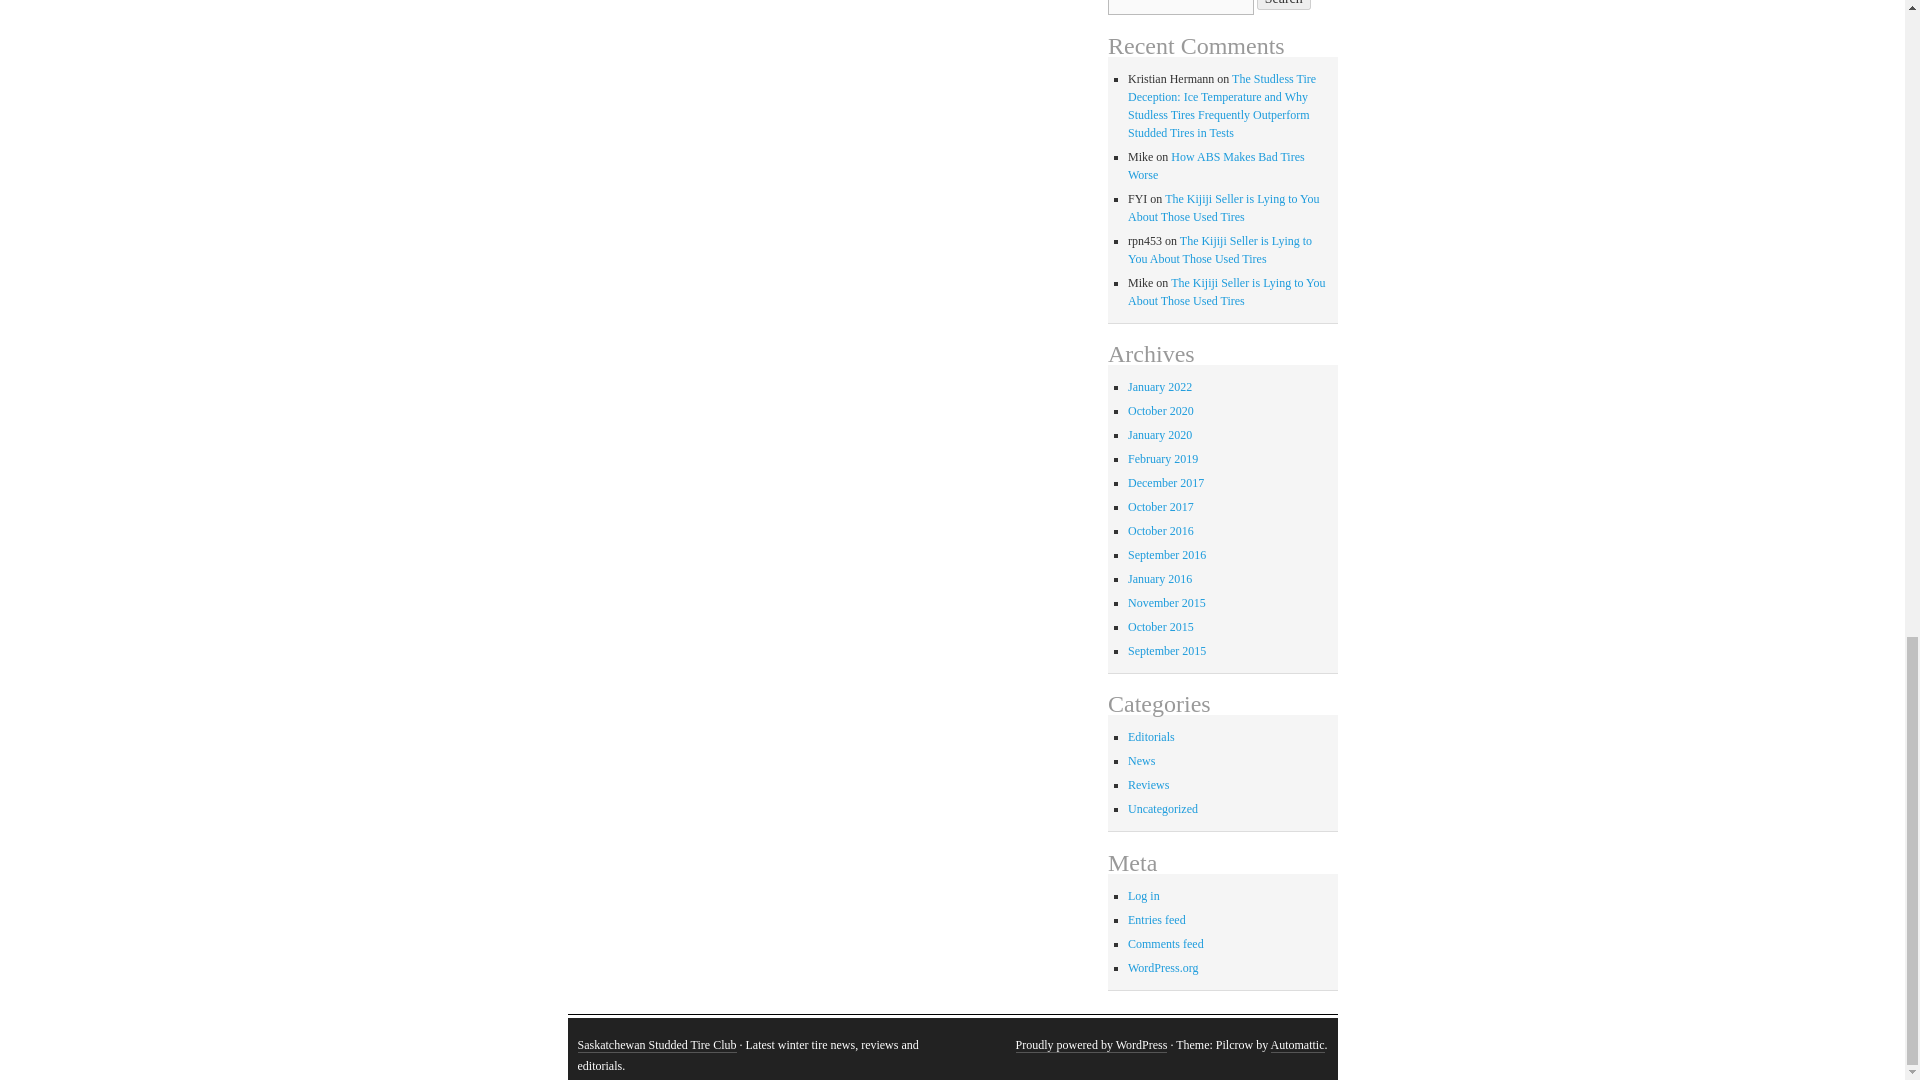 The width and height of the screenshot is (1920, 1080). What do you see at coordinates (1284, 4) in the screenshot?
I see `Search` at bounding box center [1284, 4].